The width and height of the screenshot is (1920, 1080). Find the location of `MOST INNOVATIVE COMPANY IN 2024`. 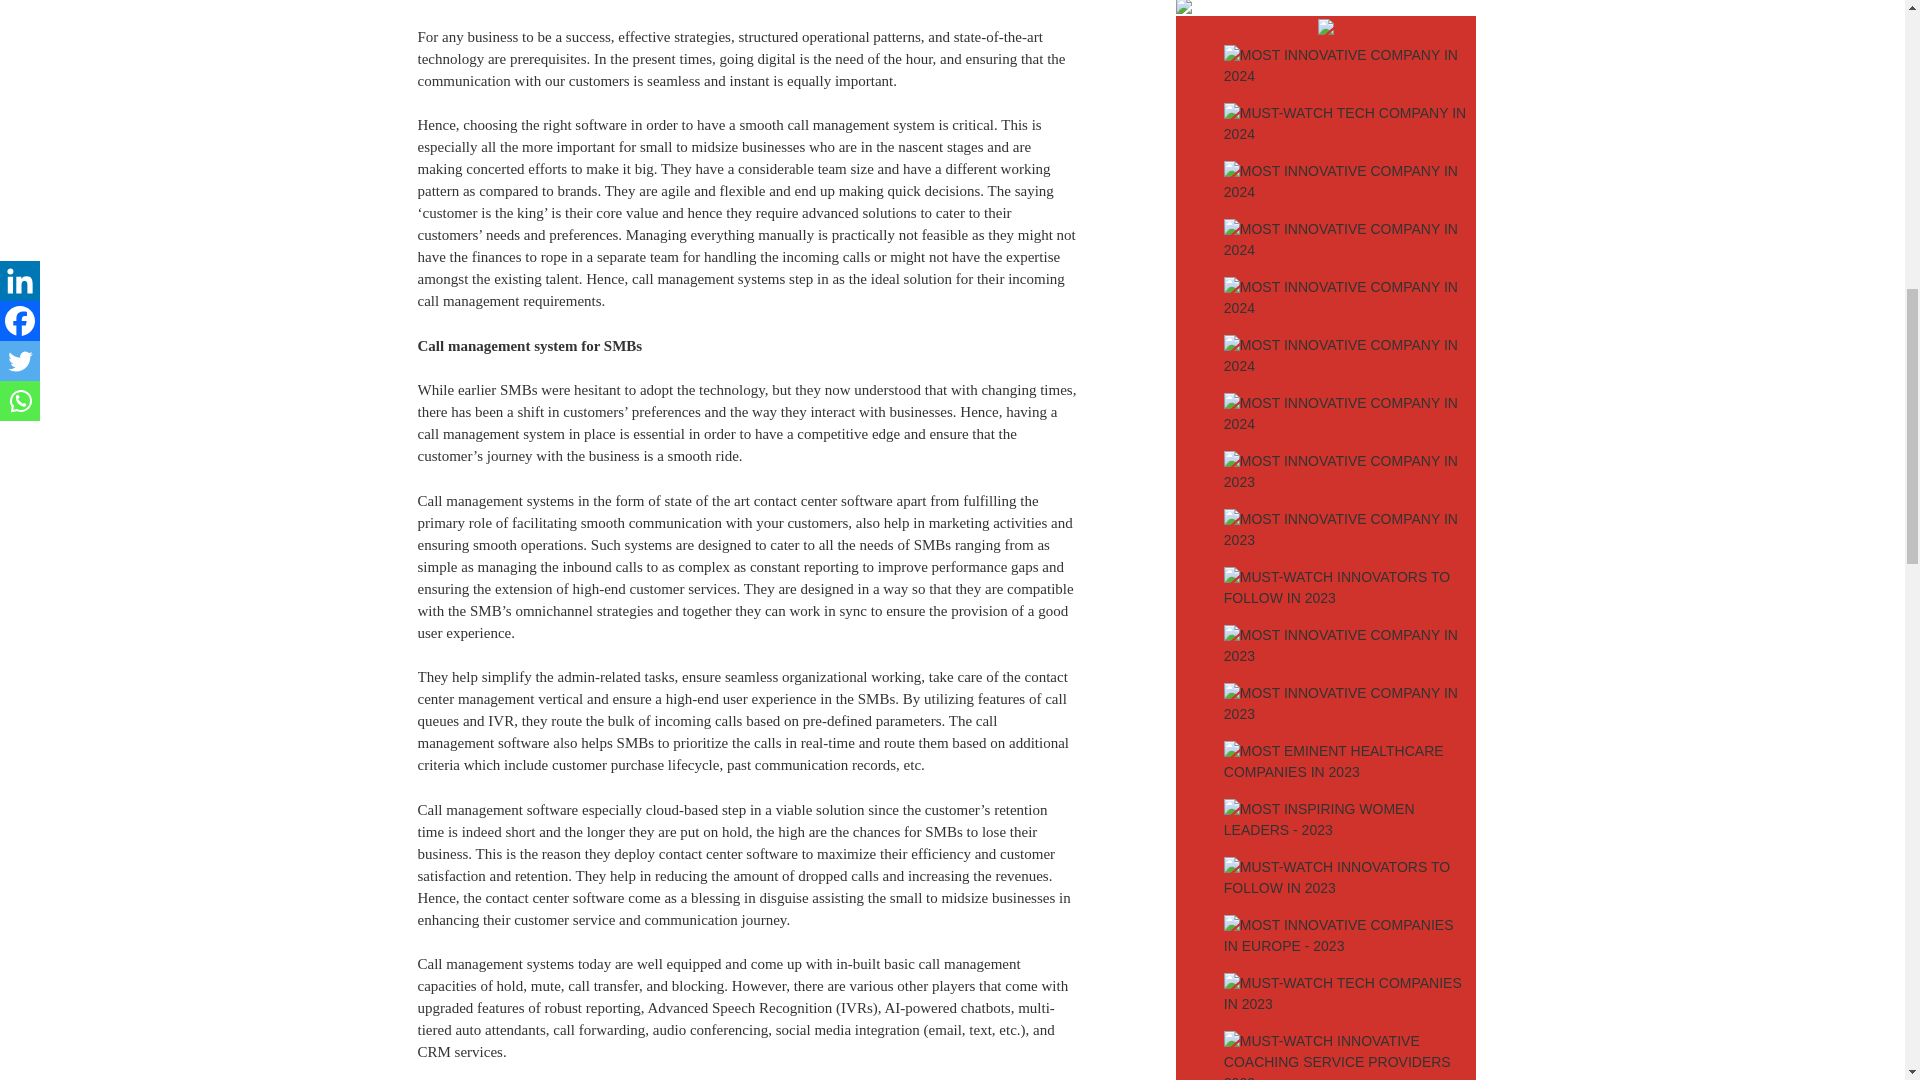

MOST INNOVATIVE COMPANY IN 2024 is located at coordinates (1346, 298).